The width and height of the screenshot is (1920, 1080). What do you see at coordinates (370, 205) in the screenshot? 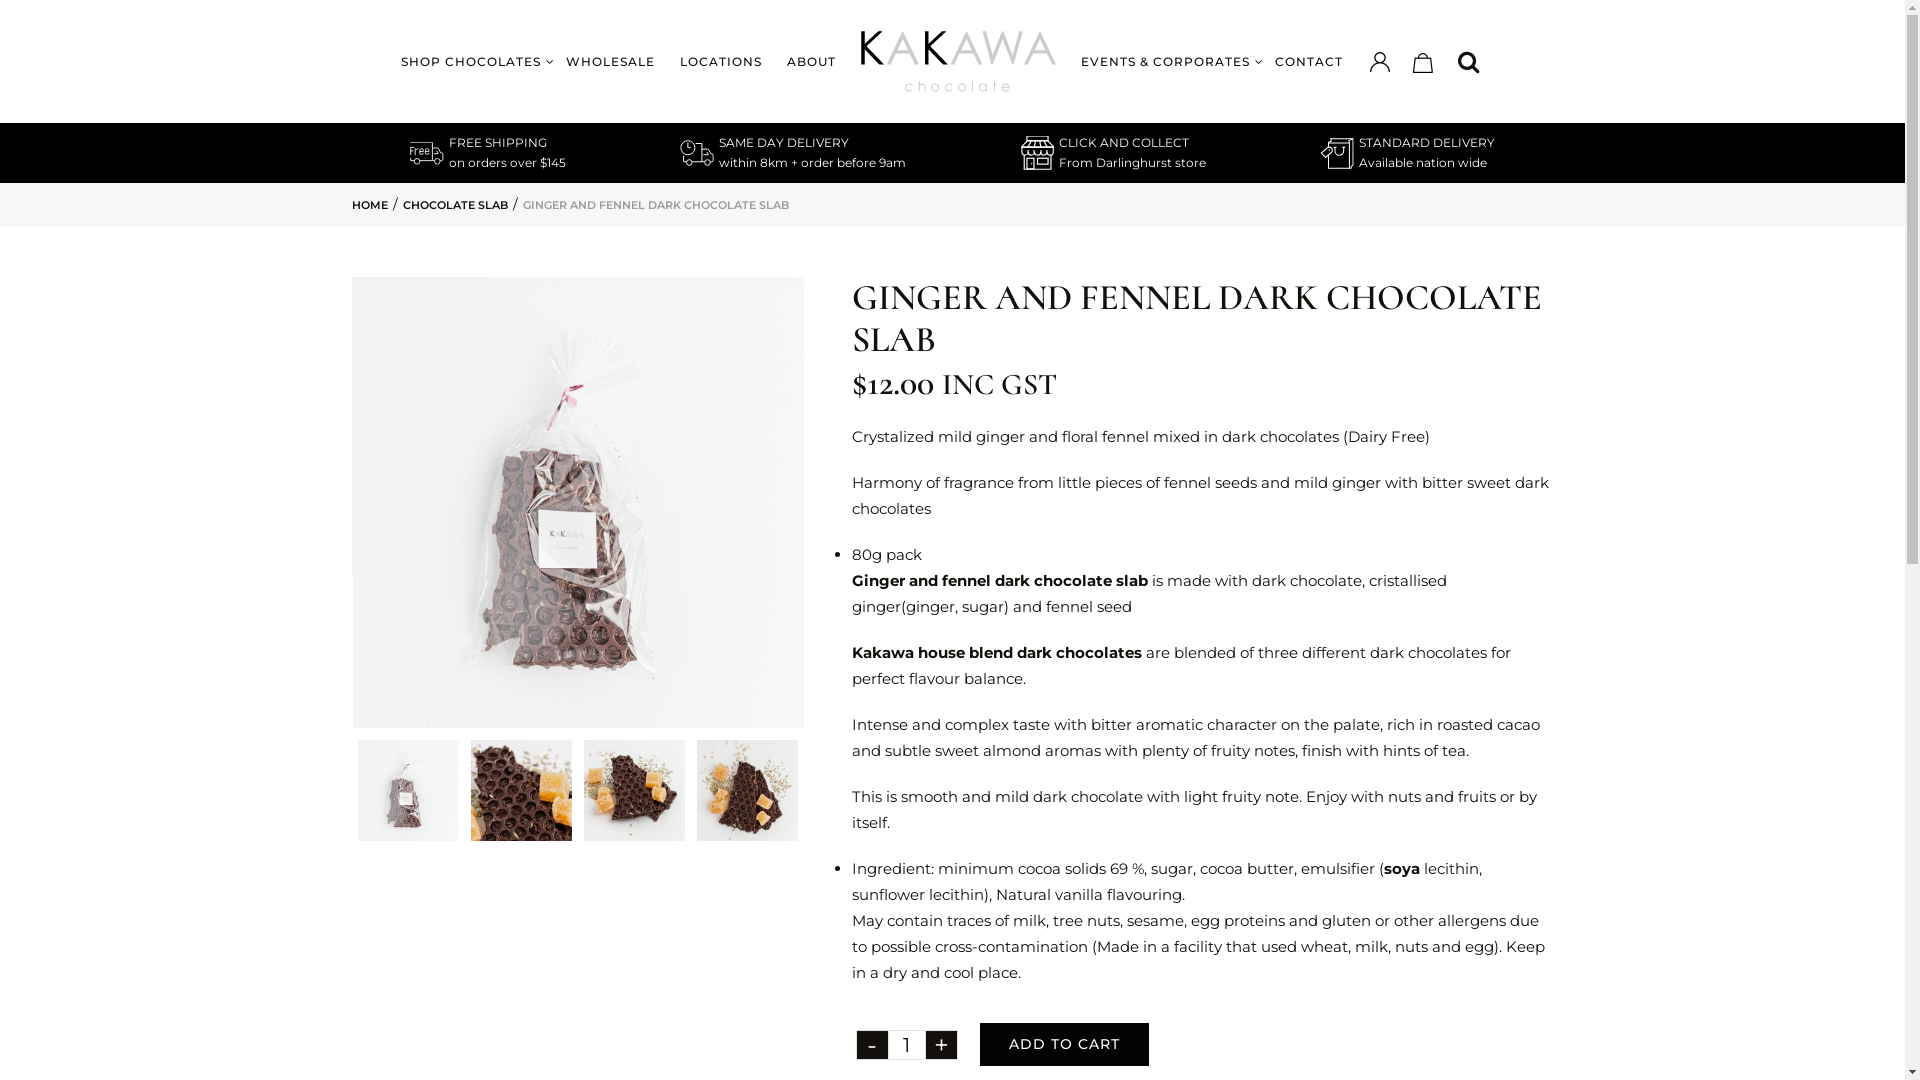
I see `HOME` at bounding box center [370, 205].